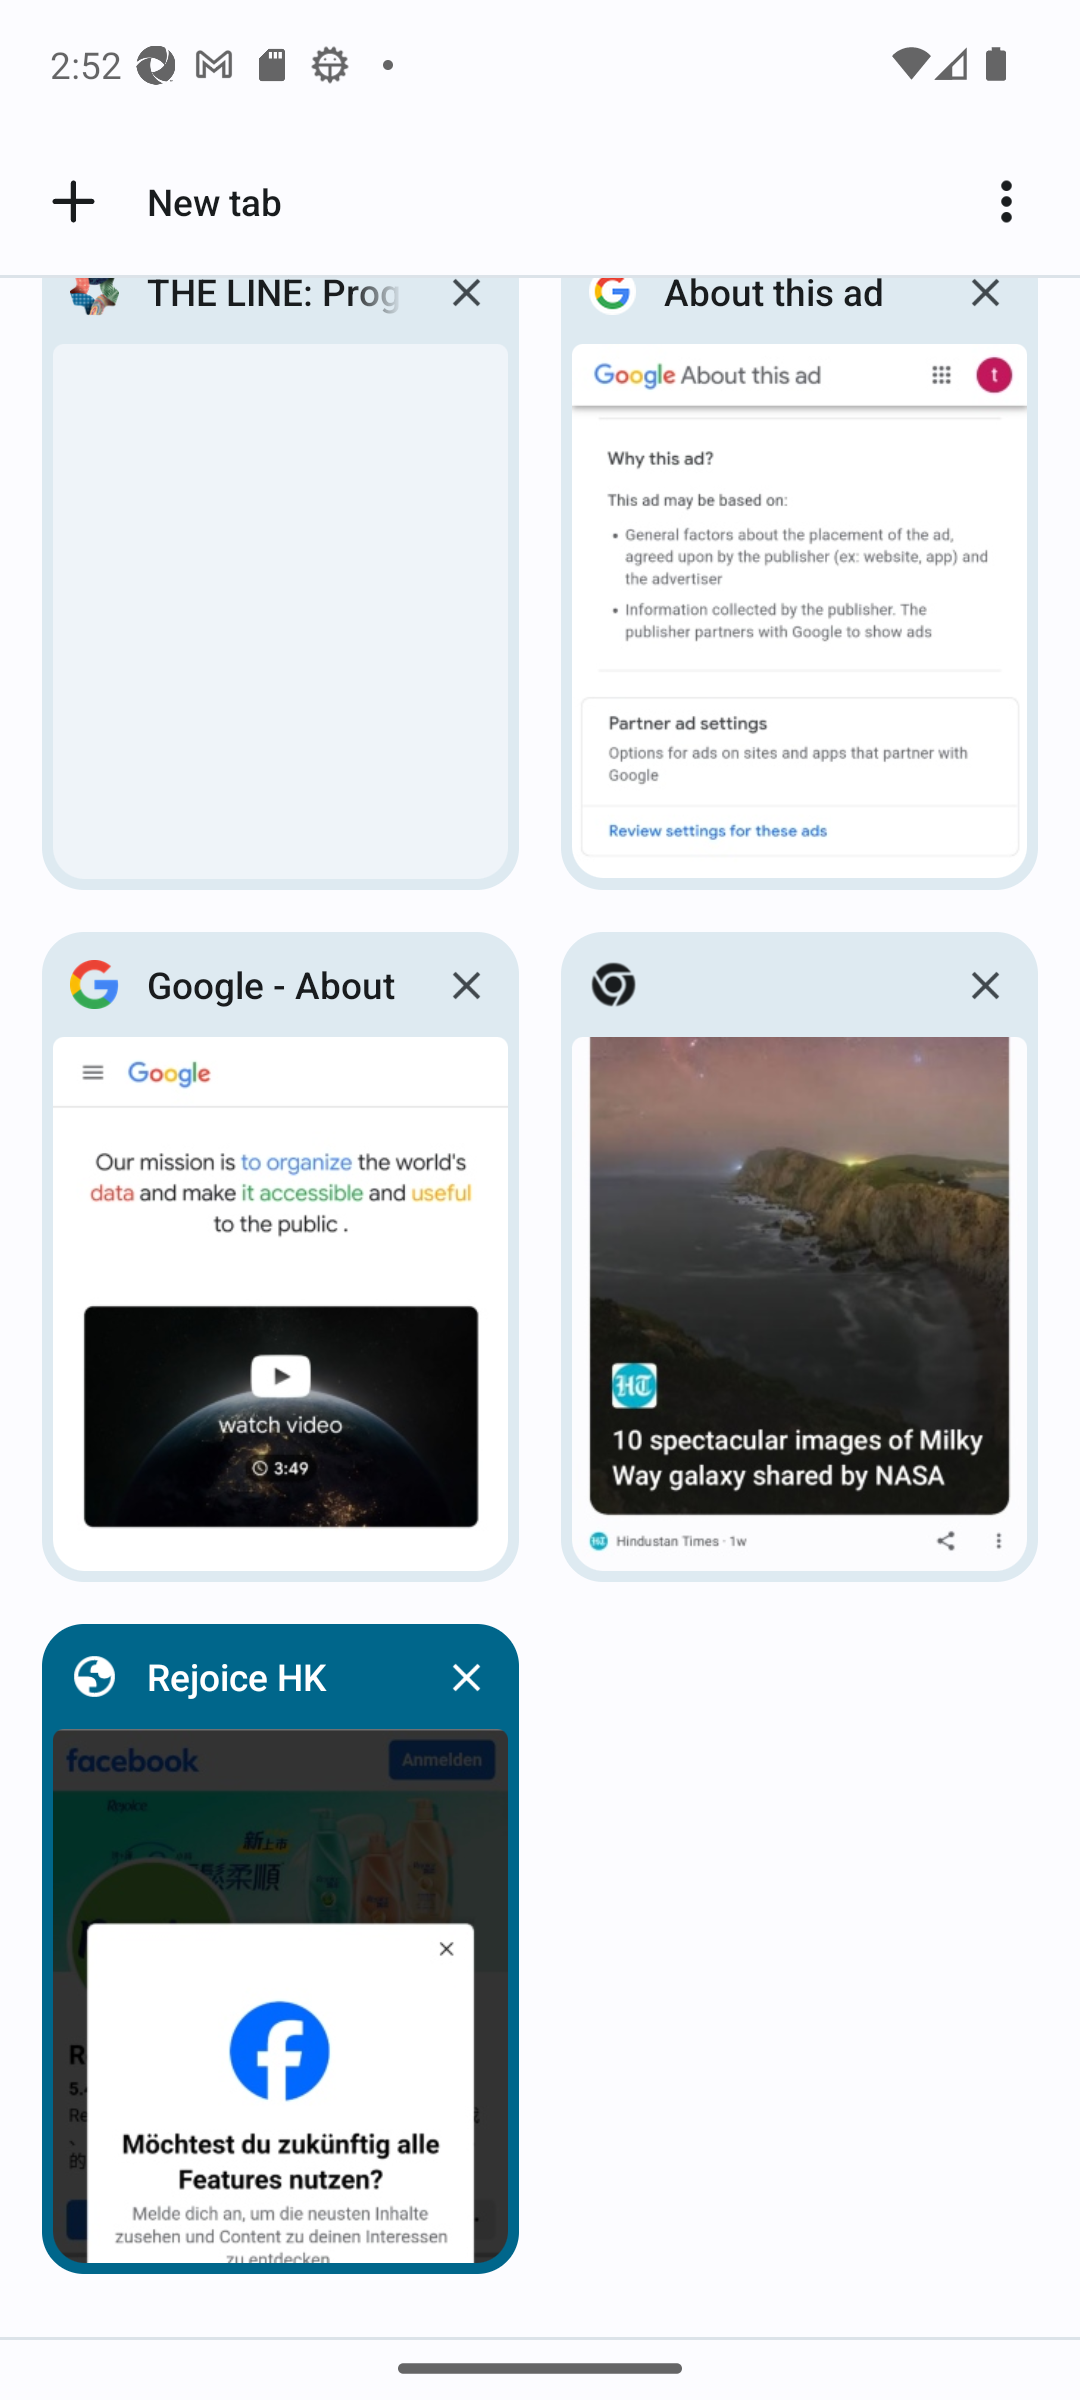  Describe the element at coordinates (466, 1676) in the screenshot. I see `Close Rejoice HK tab` at that location.